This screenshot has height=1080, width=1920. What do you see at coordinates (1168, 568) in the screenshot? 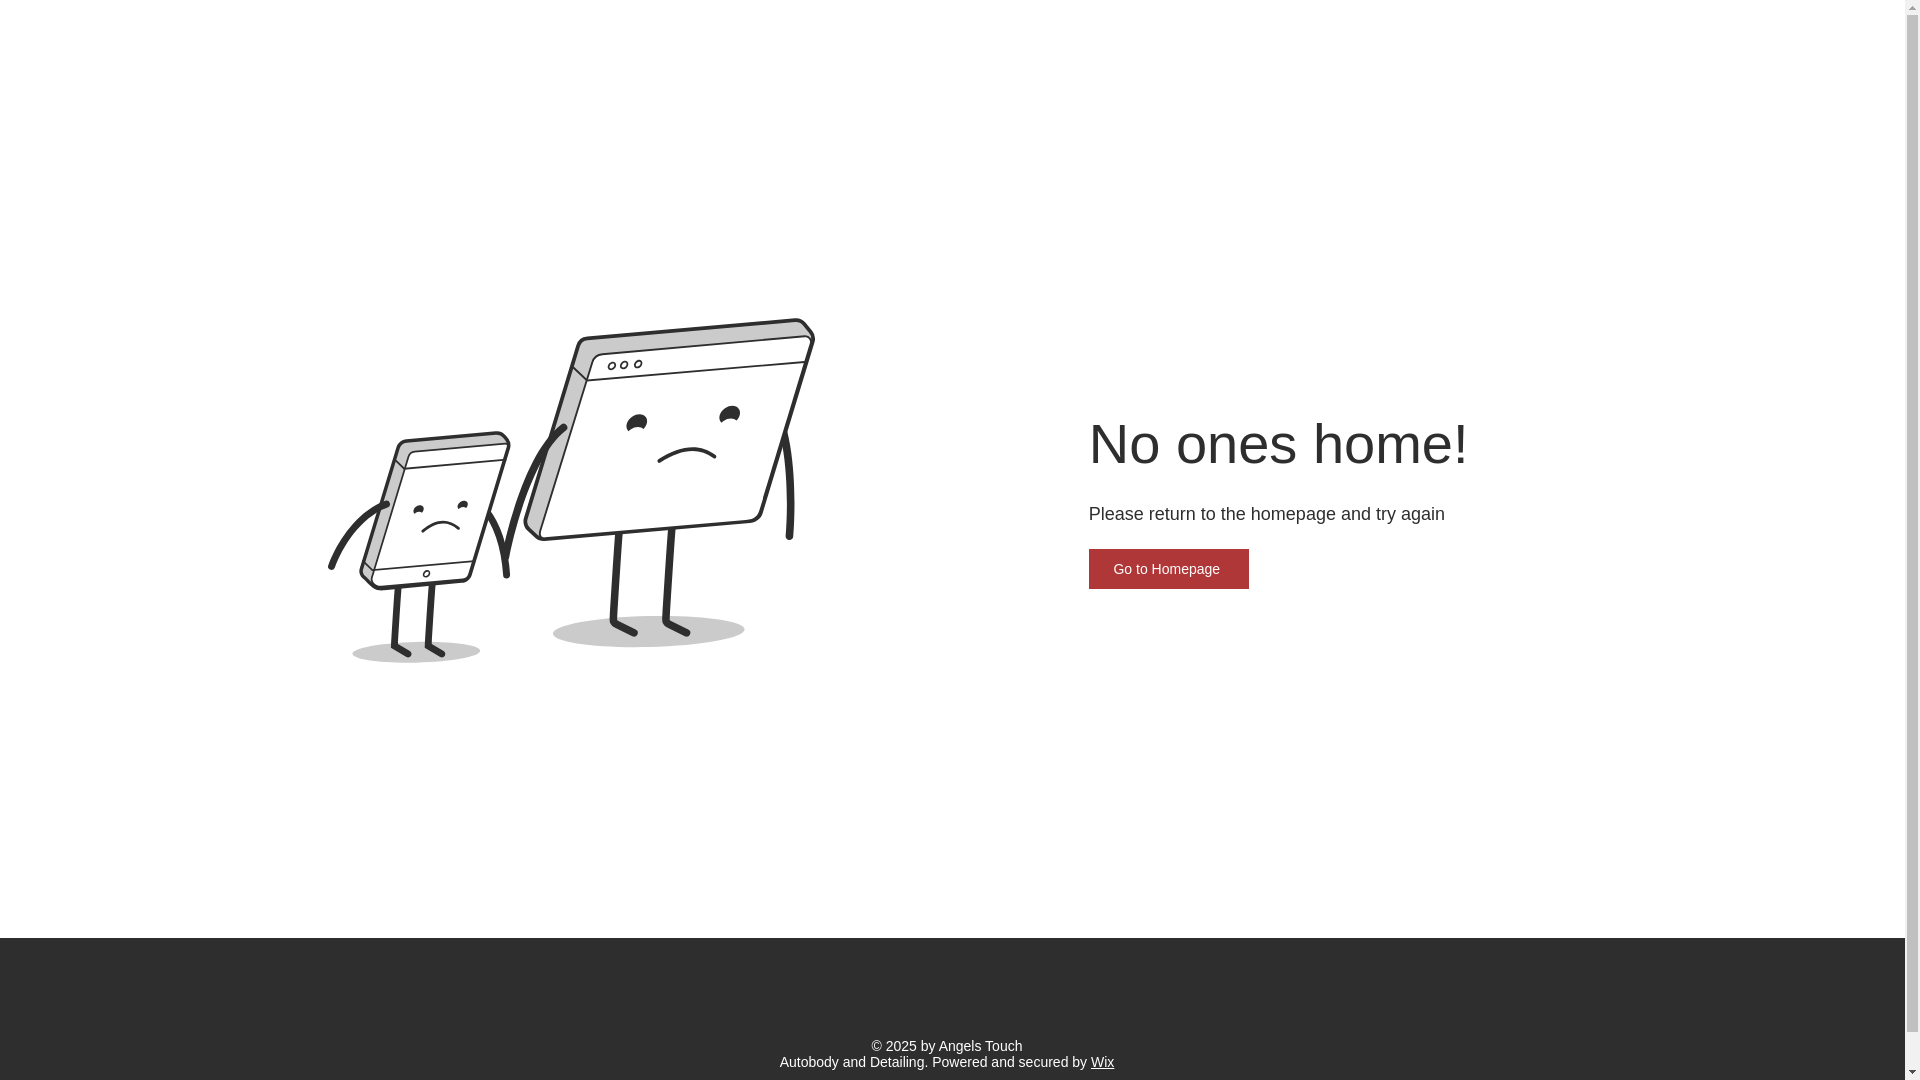
I see `Go to Homepage` at bounding box center [1168, 568].